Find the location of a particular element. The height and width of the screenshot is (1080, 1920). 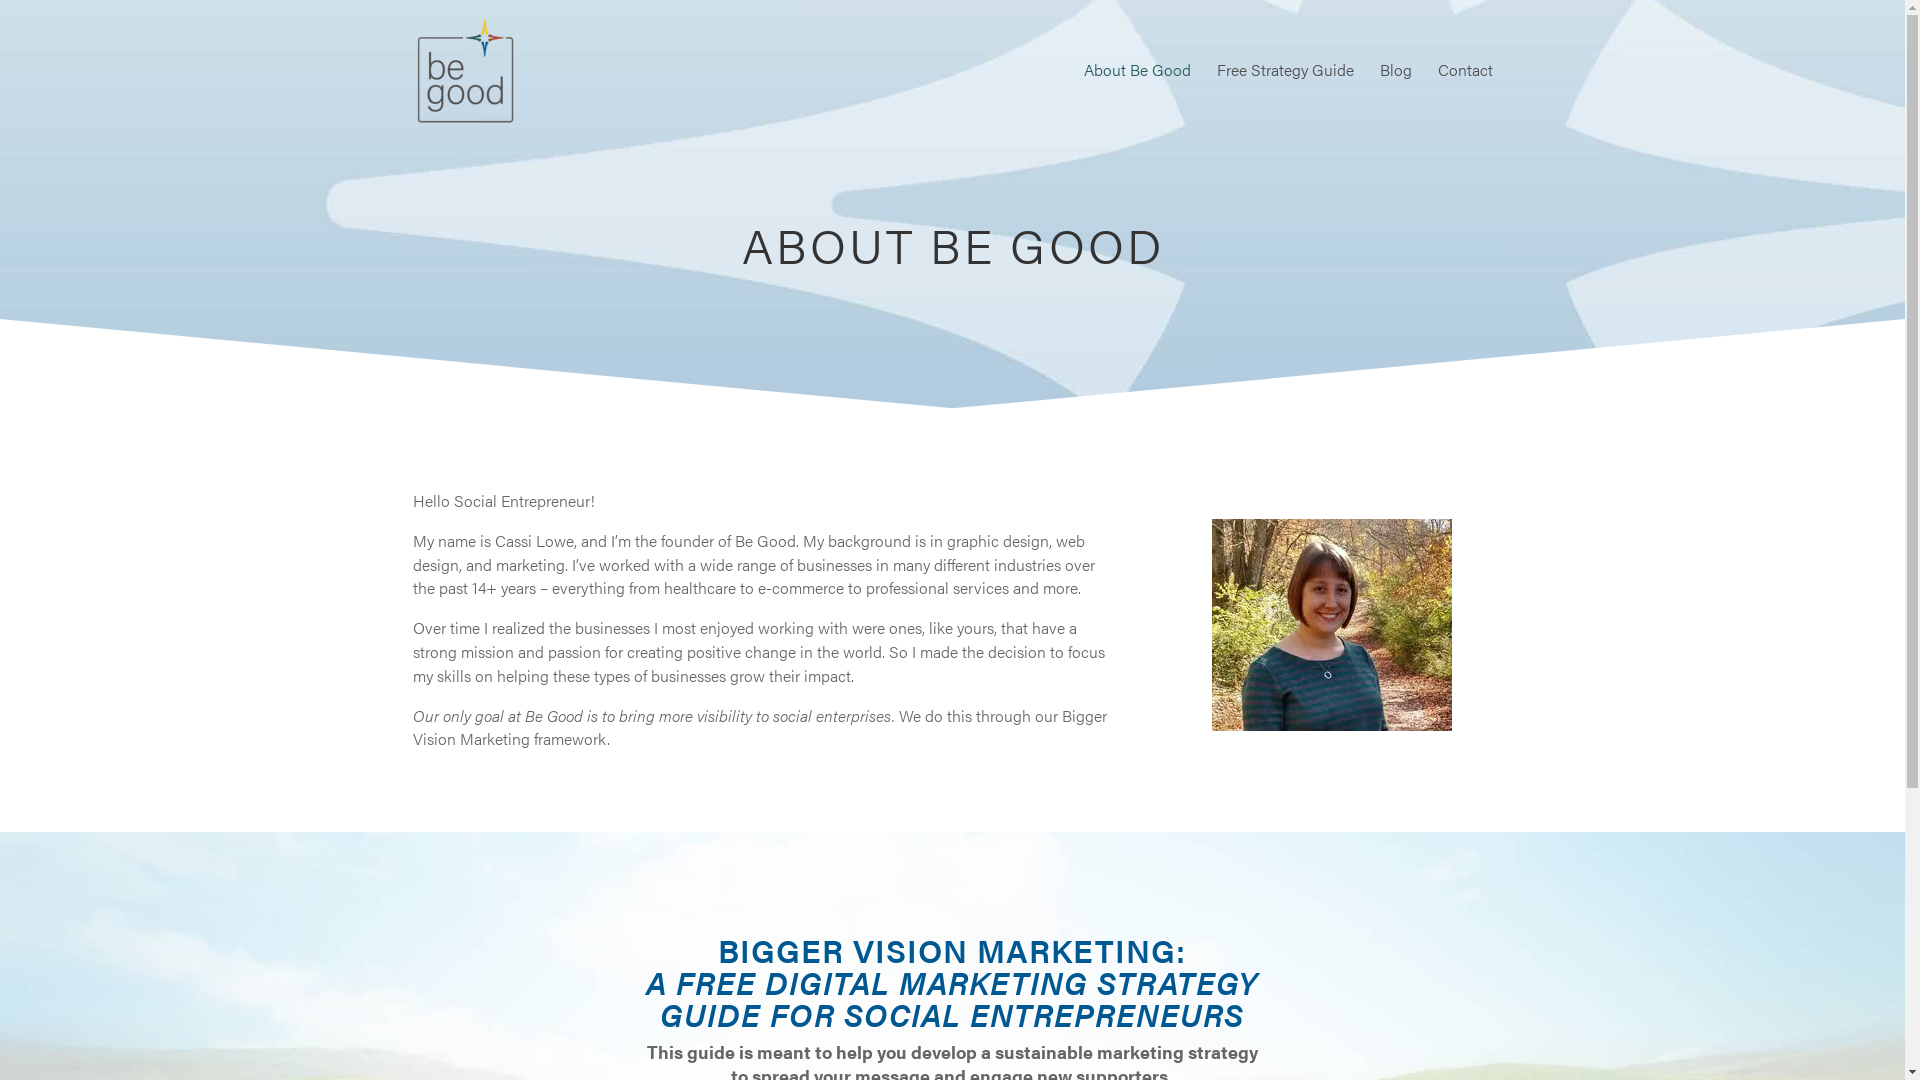

Blog is located at coordinates (1396, 102).